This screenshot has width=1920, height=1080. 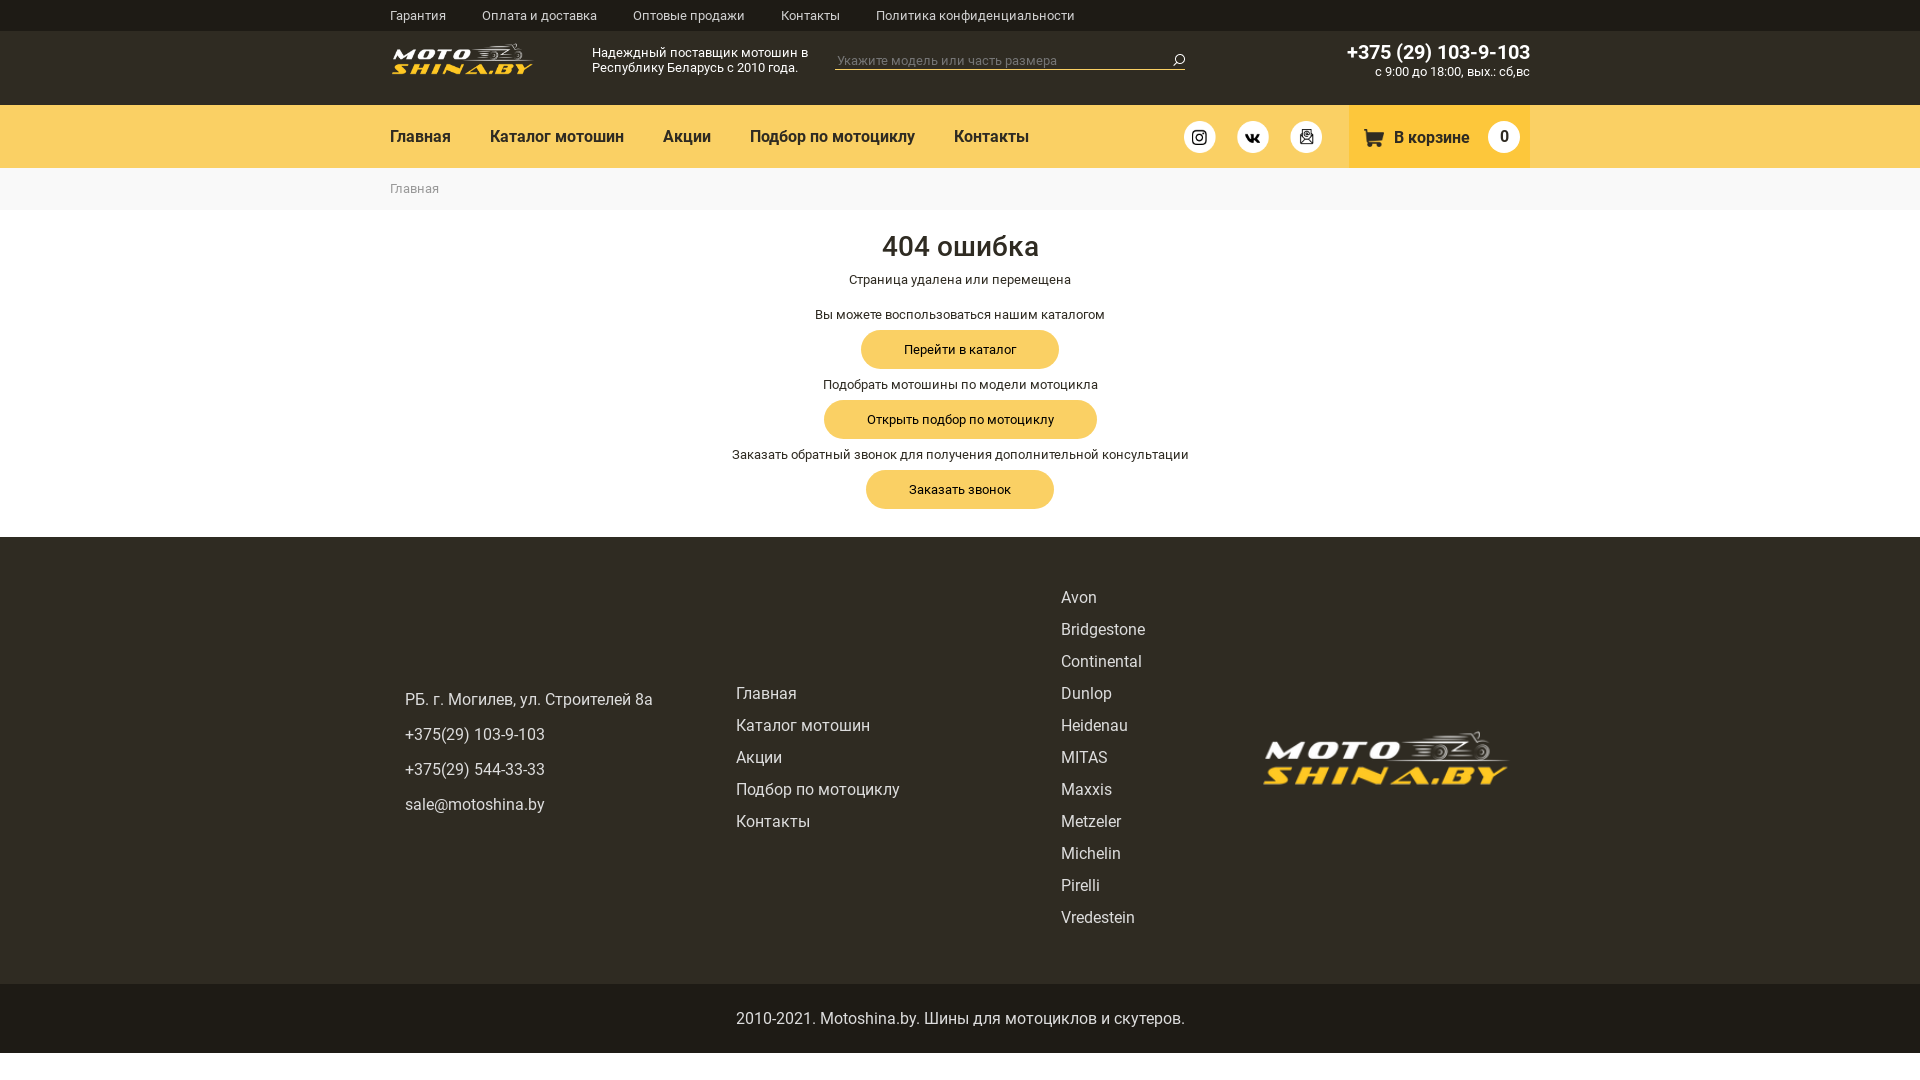 I want to click on Heidenau, so click(x=1094, y=726).